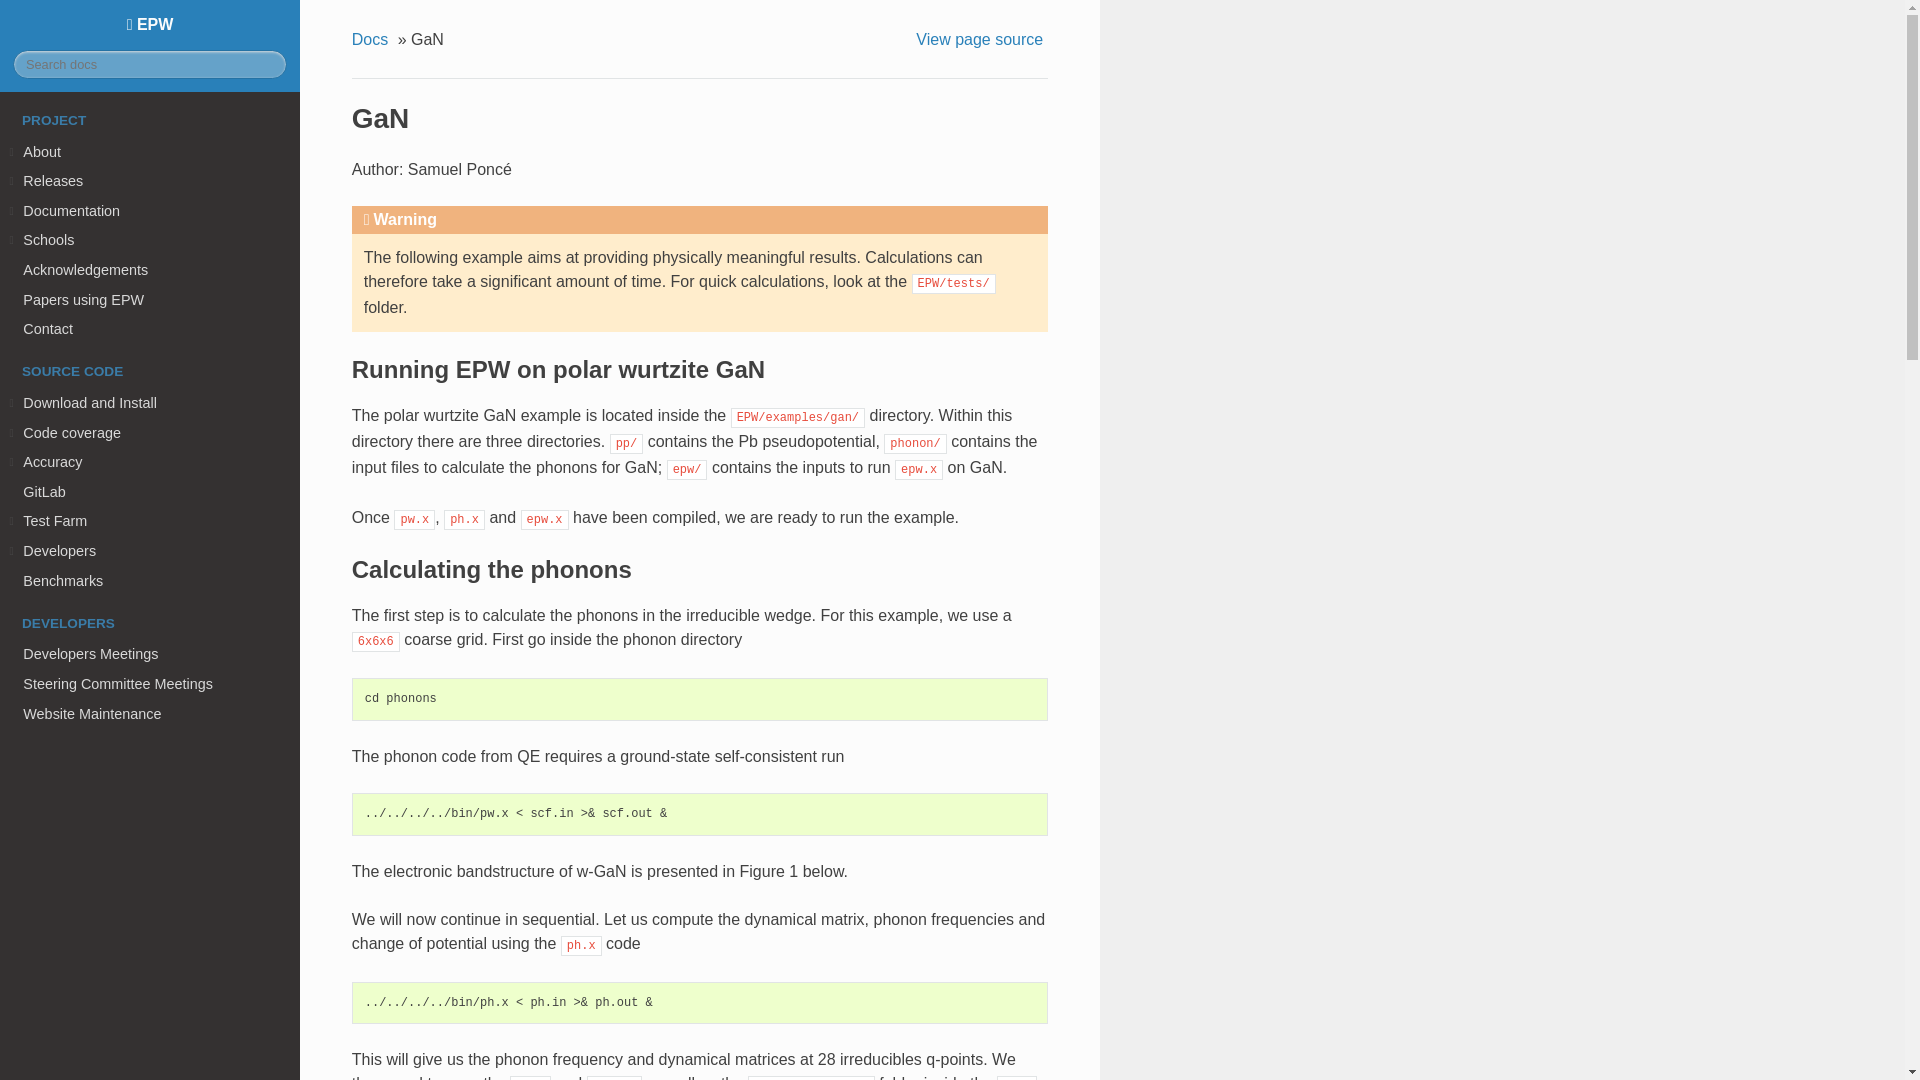 This screenshot has height=1080, width=1920. Describe the element at coordinates (150, 329) in the screenshot. I see `Contact` at that location.